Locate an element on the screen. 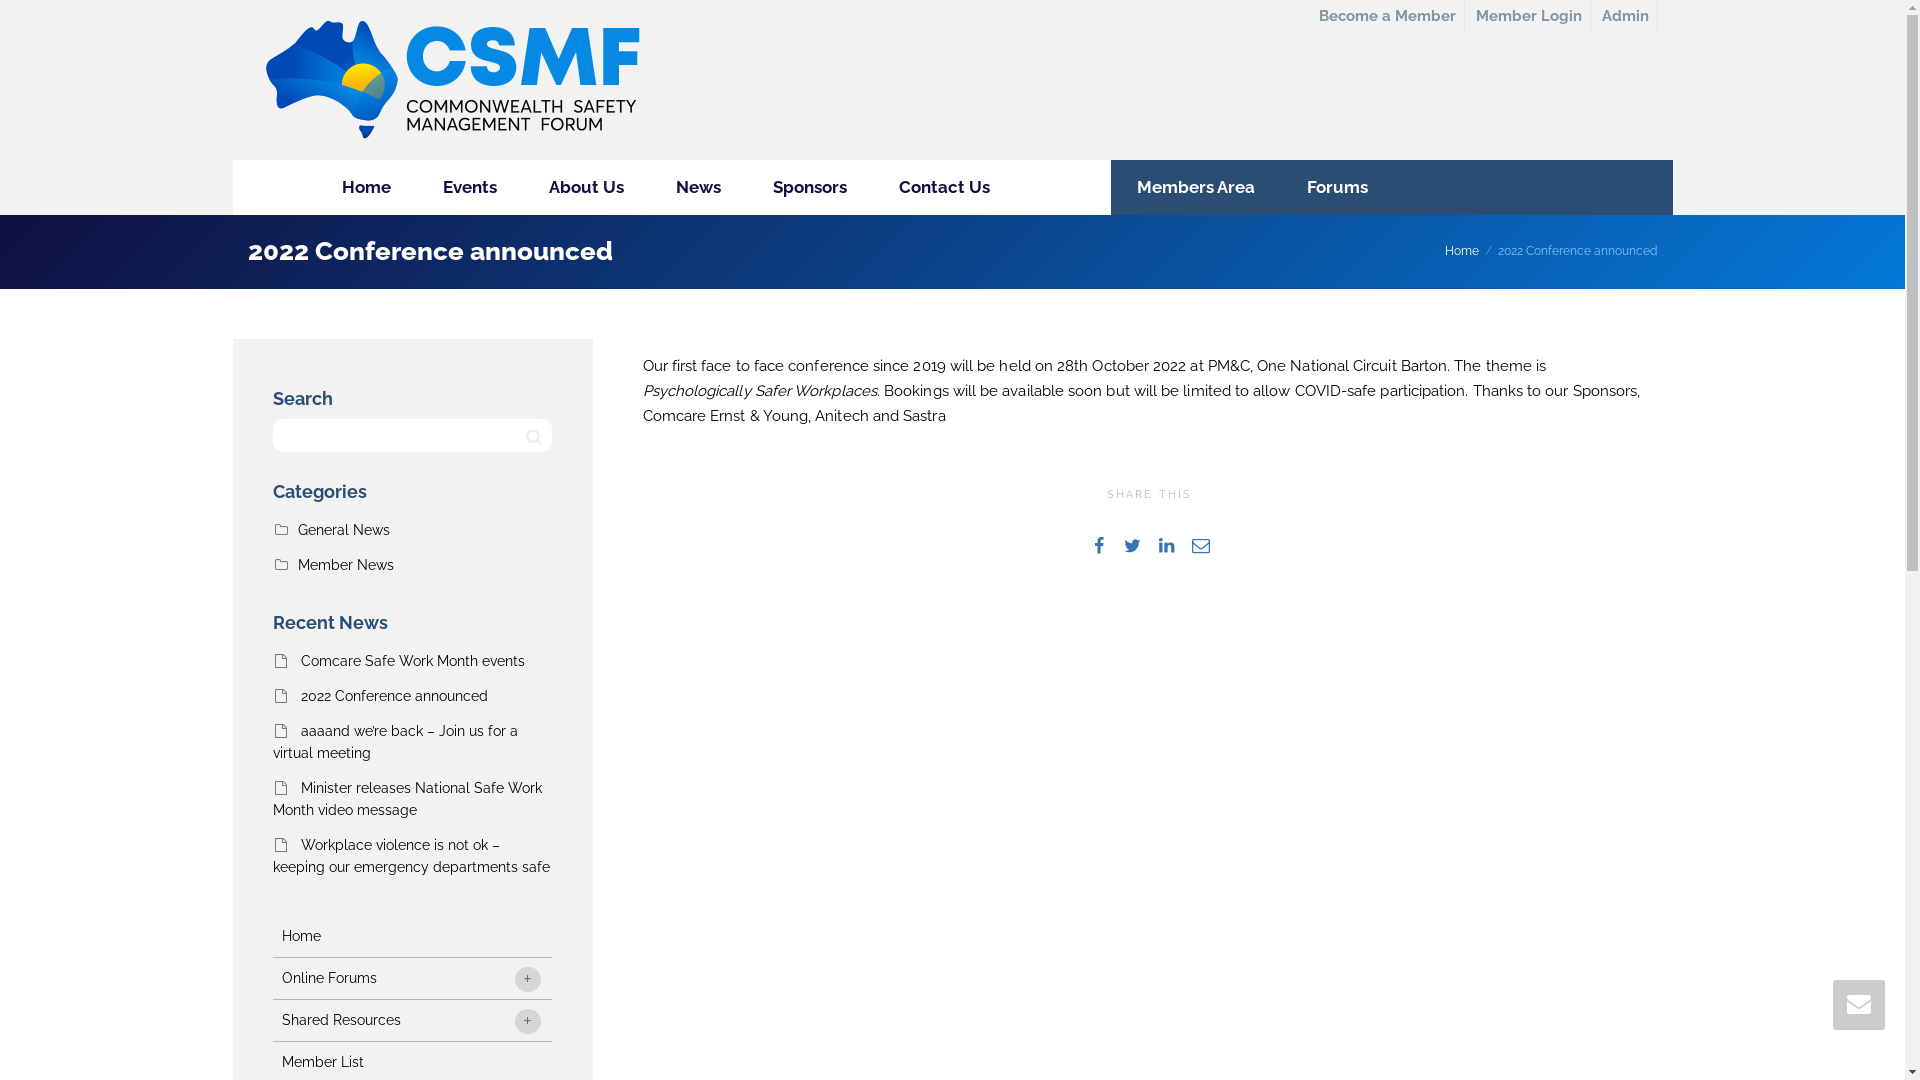 Image resolution: width=1920 pixels, height=1080 pixels. Events is located at coordinates (469, 188).